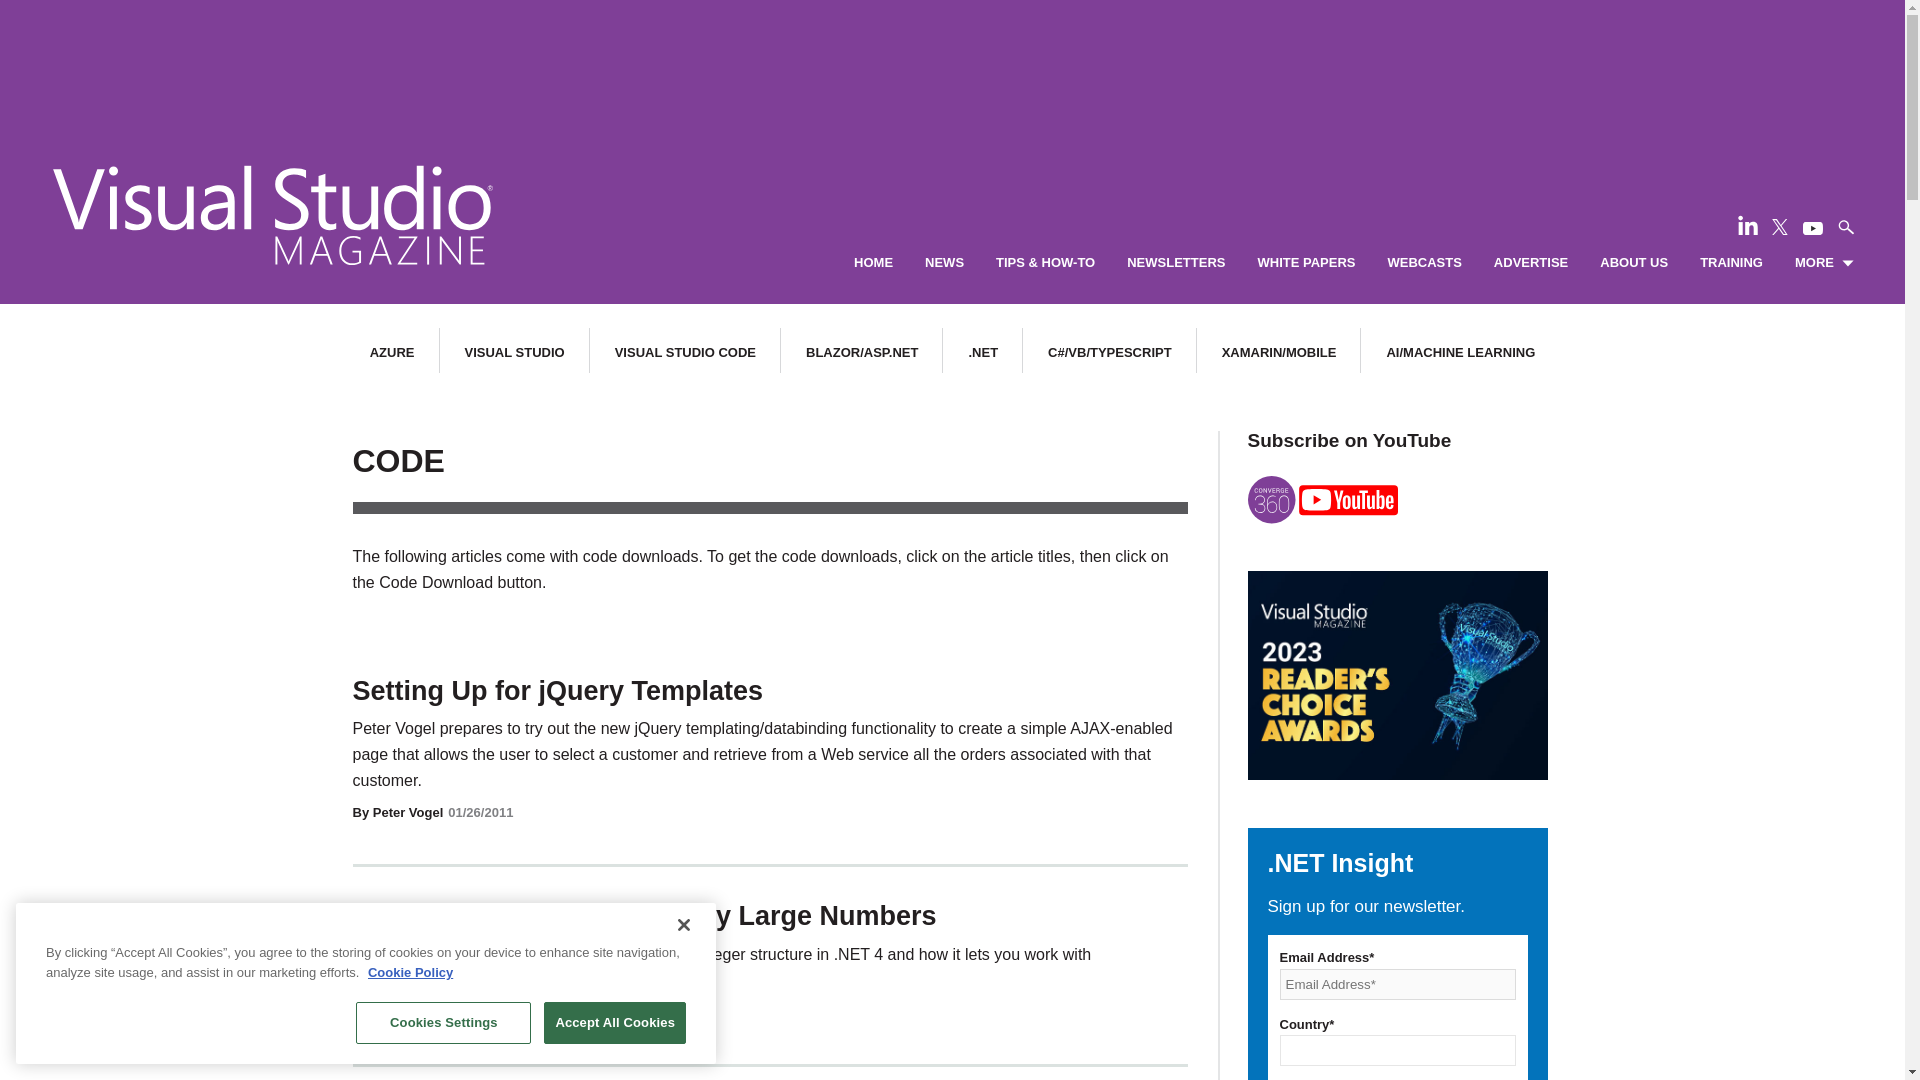  Describe the element at coordinates (873, 263) in the screenshot. I see `HOME` at that location.